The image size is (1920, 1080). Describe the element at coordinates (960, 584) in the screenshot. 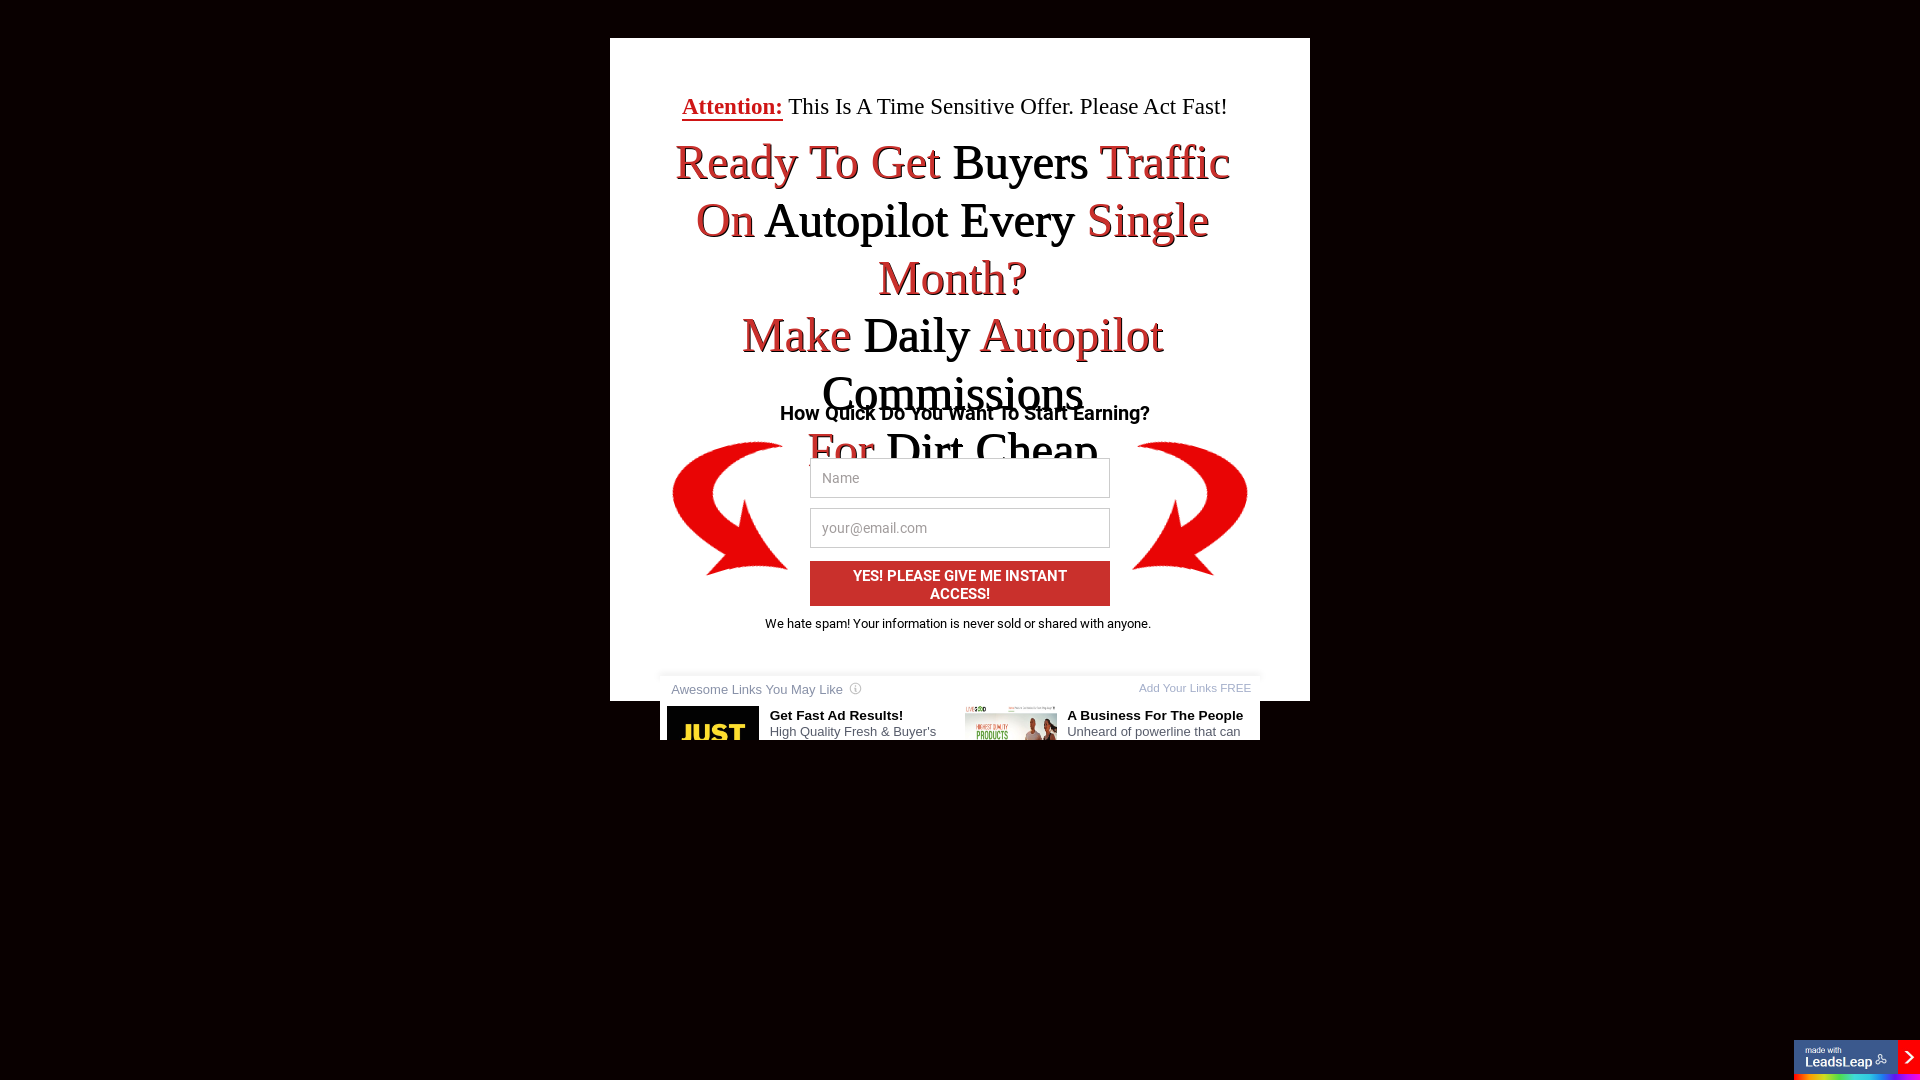

I see `YES! PLEASE GIVE ME INSTANT
ACCESS!` at that location.